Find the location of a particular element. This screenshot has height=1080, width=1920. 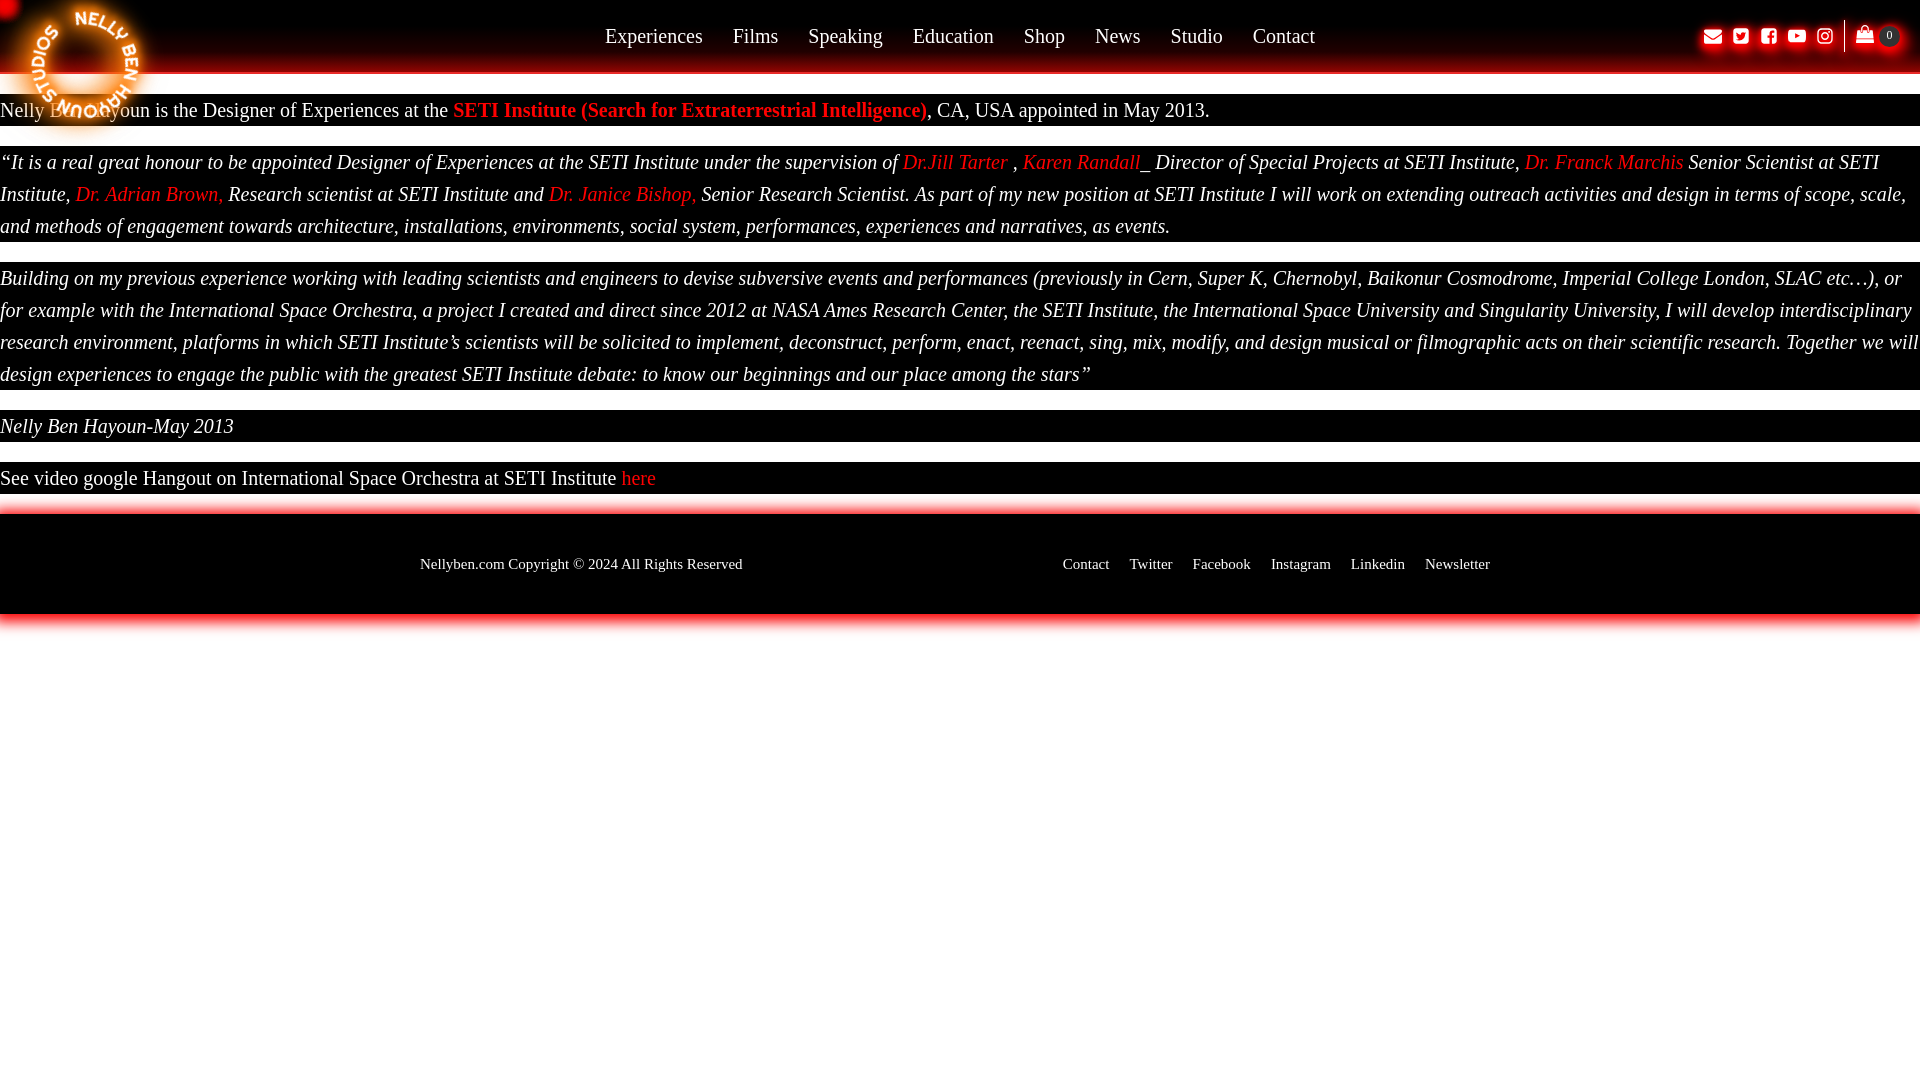

Dr. Franck Marchis is located at coordinates (1606, 162).